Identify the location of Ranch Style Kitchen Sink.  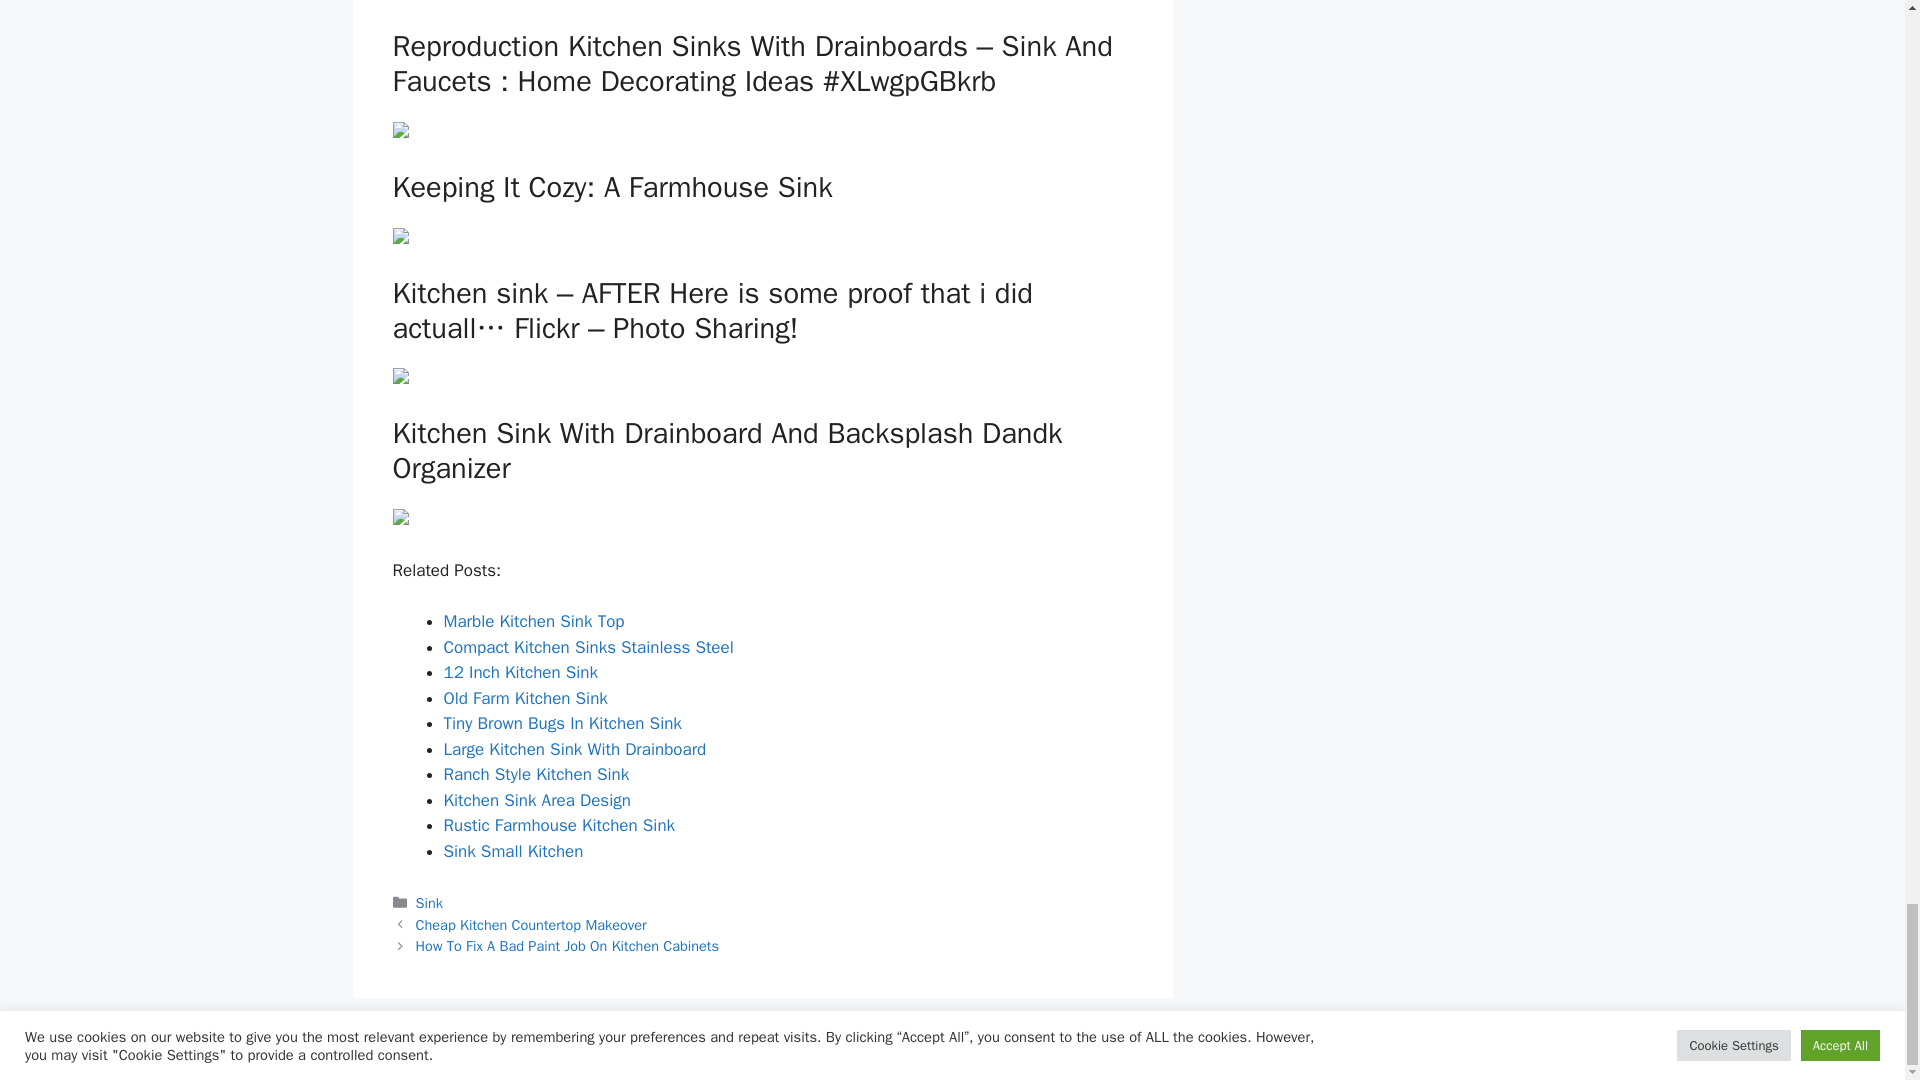
(536, 774).